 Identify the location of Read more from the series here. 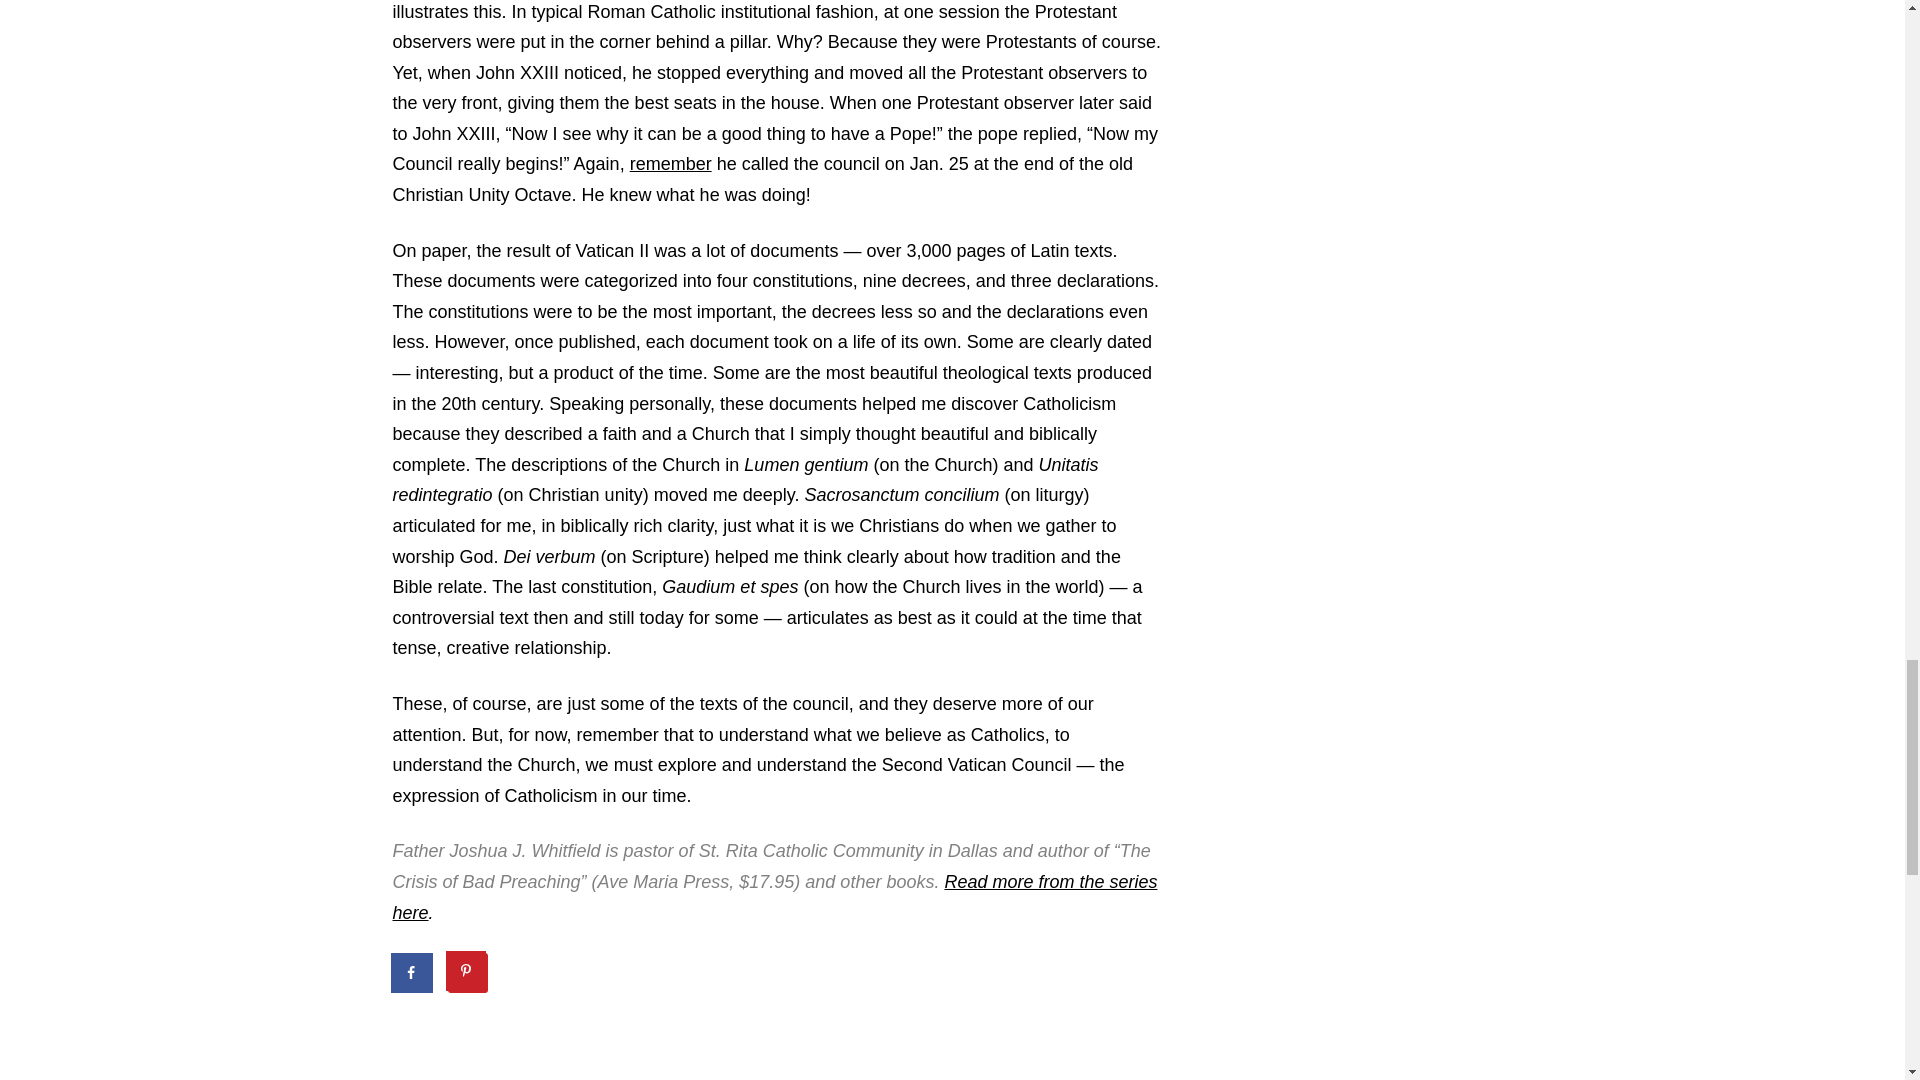
(774, 897).